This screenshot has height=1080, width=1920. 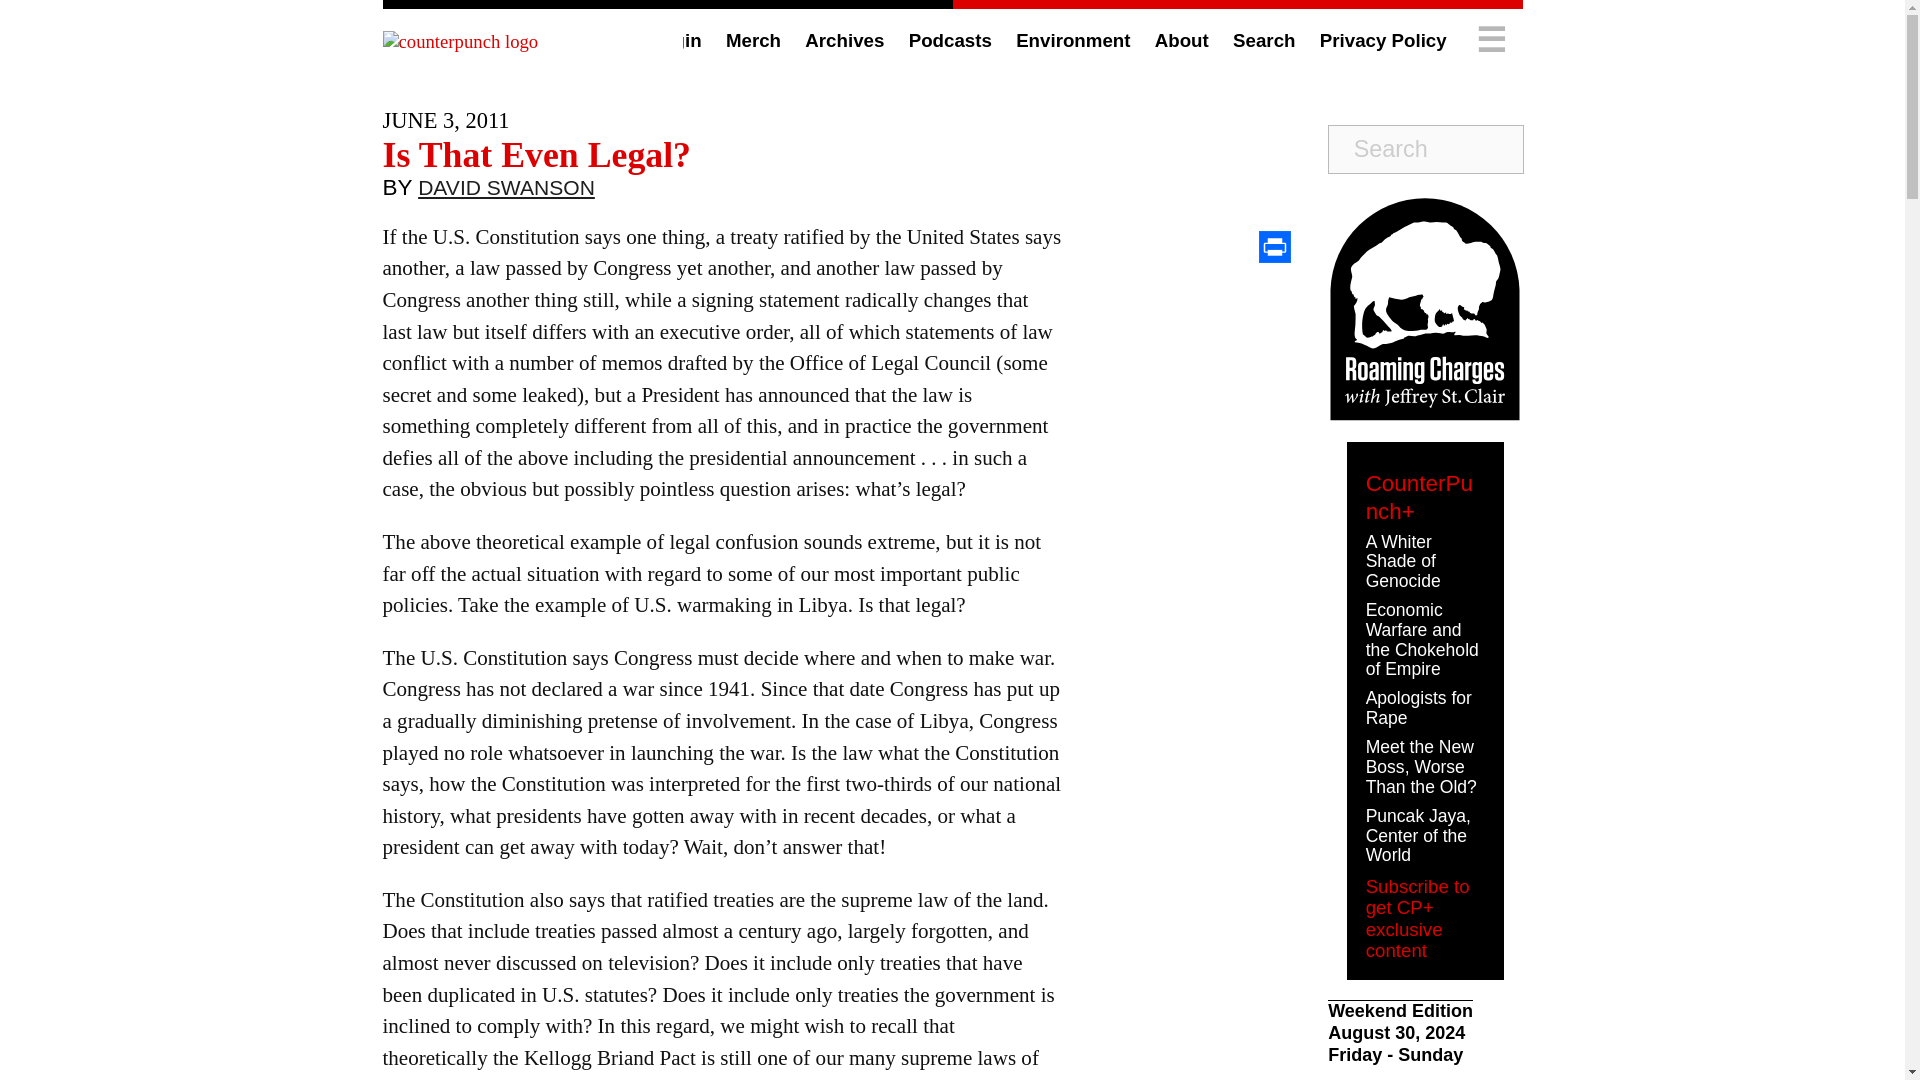 What do you see at coordinates (1384, 40) in the screenshot?
I see `Privacy Policy` at bounding box center [1384, 40].